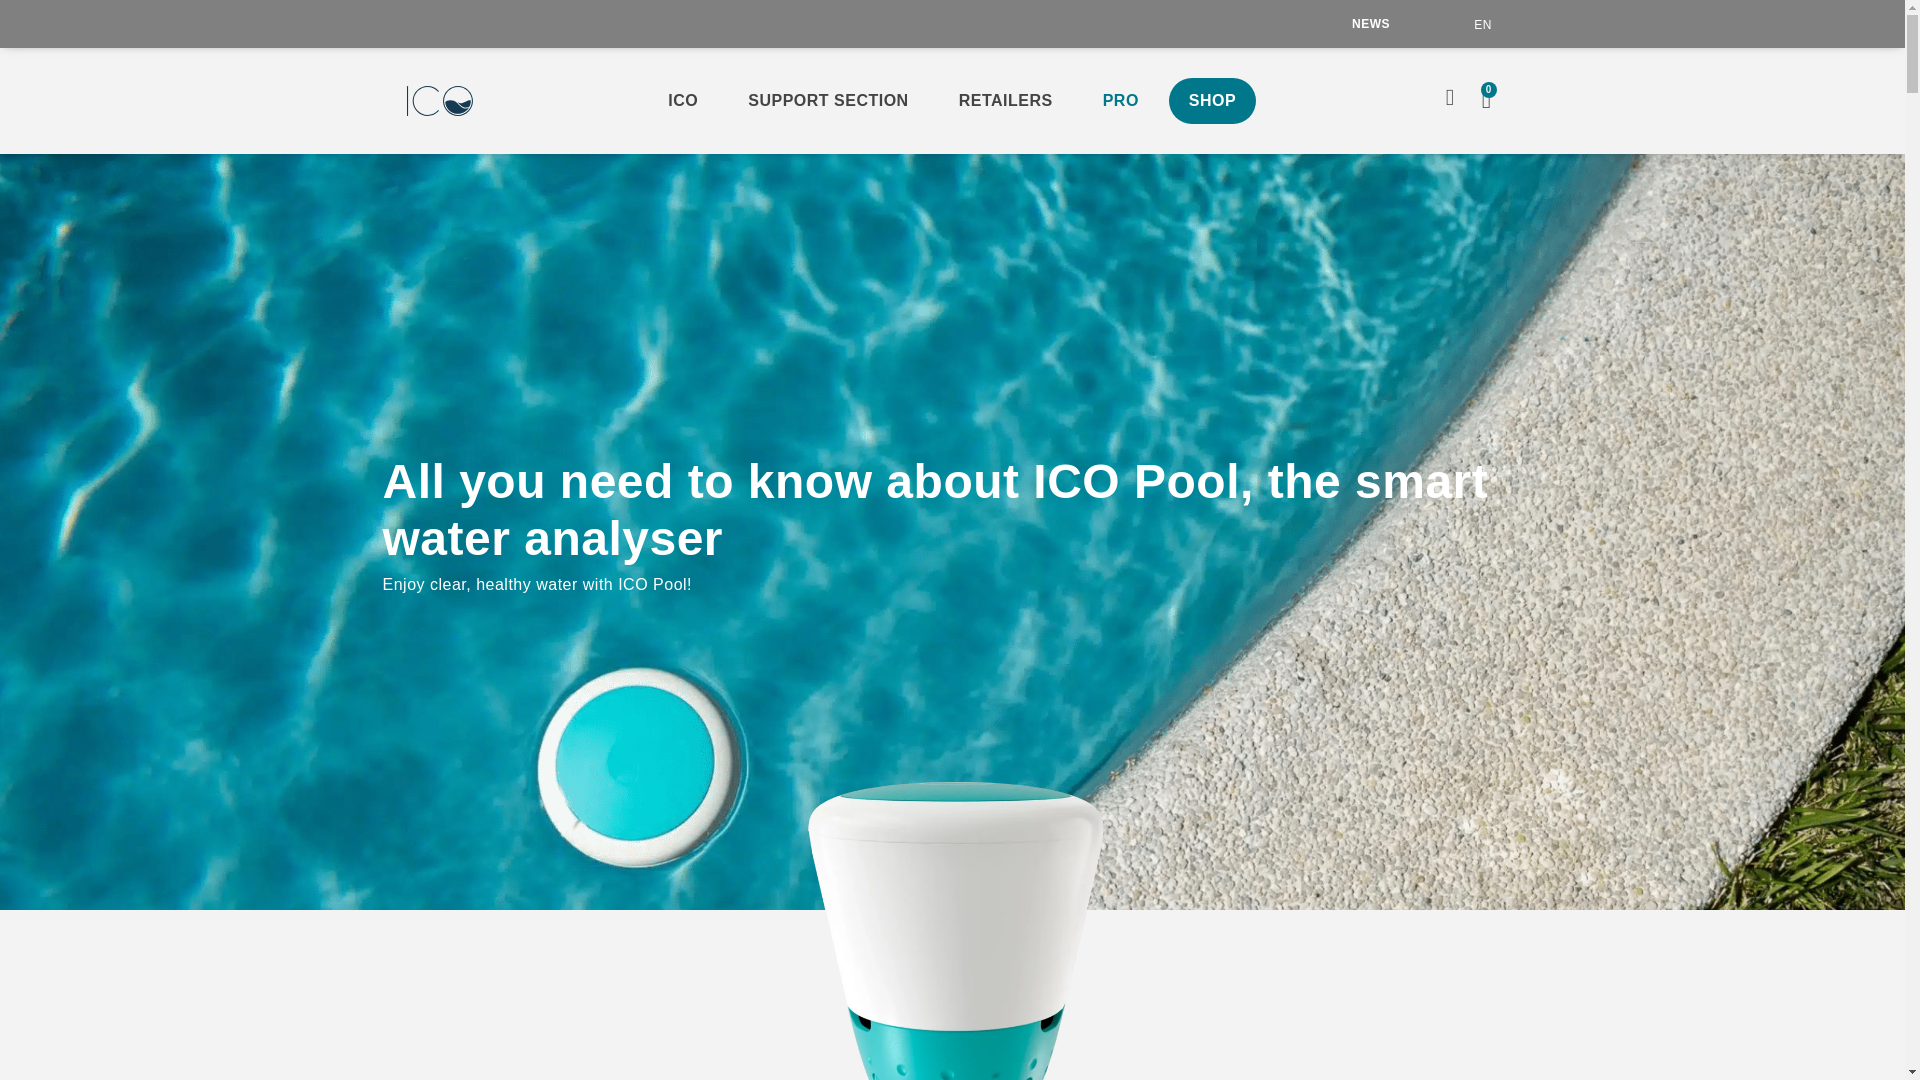  Describe the element at coordinates (1482, 24) in the screenshot. I see `EN` at that location.